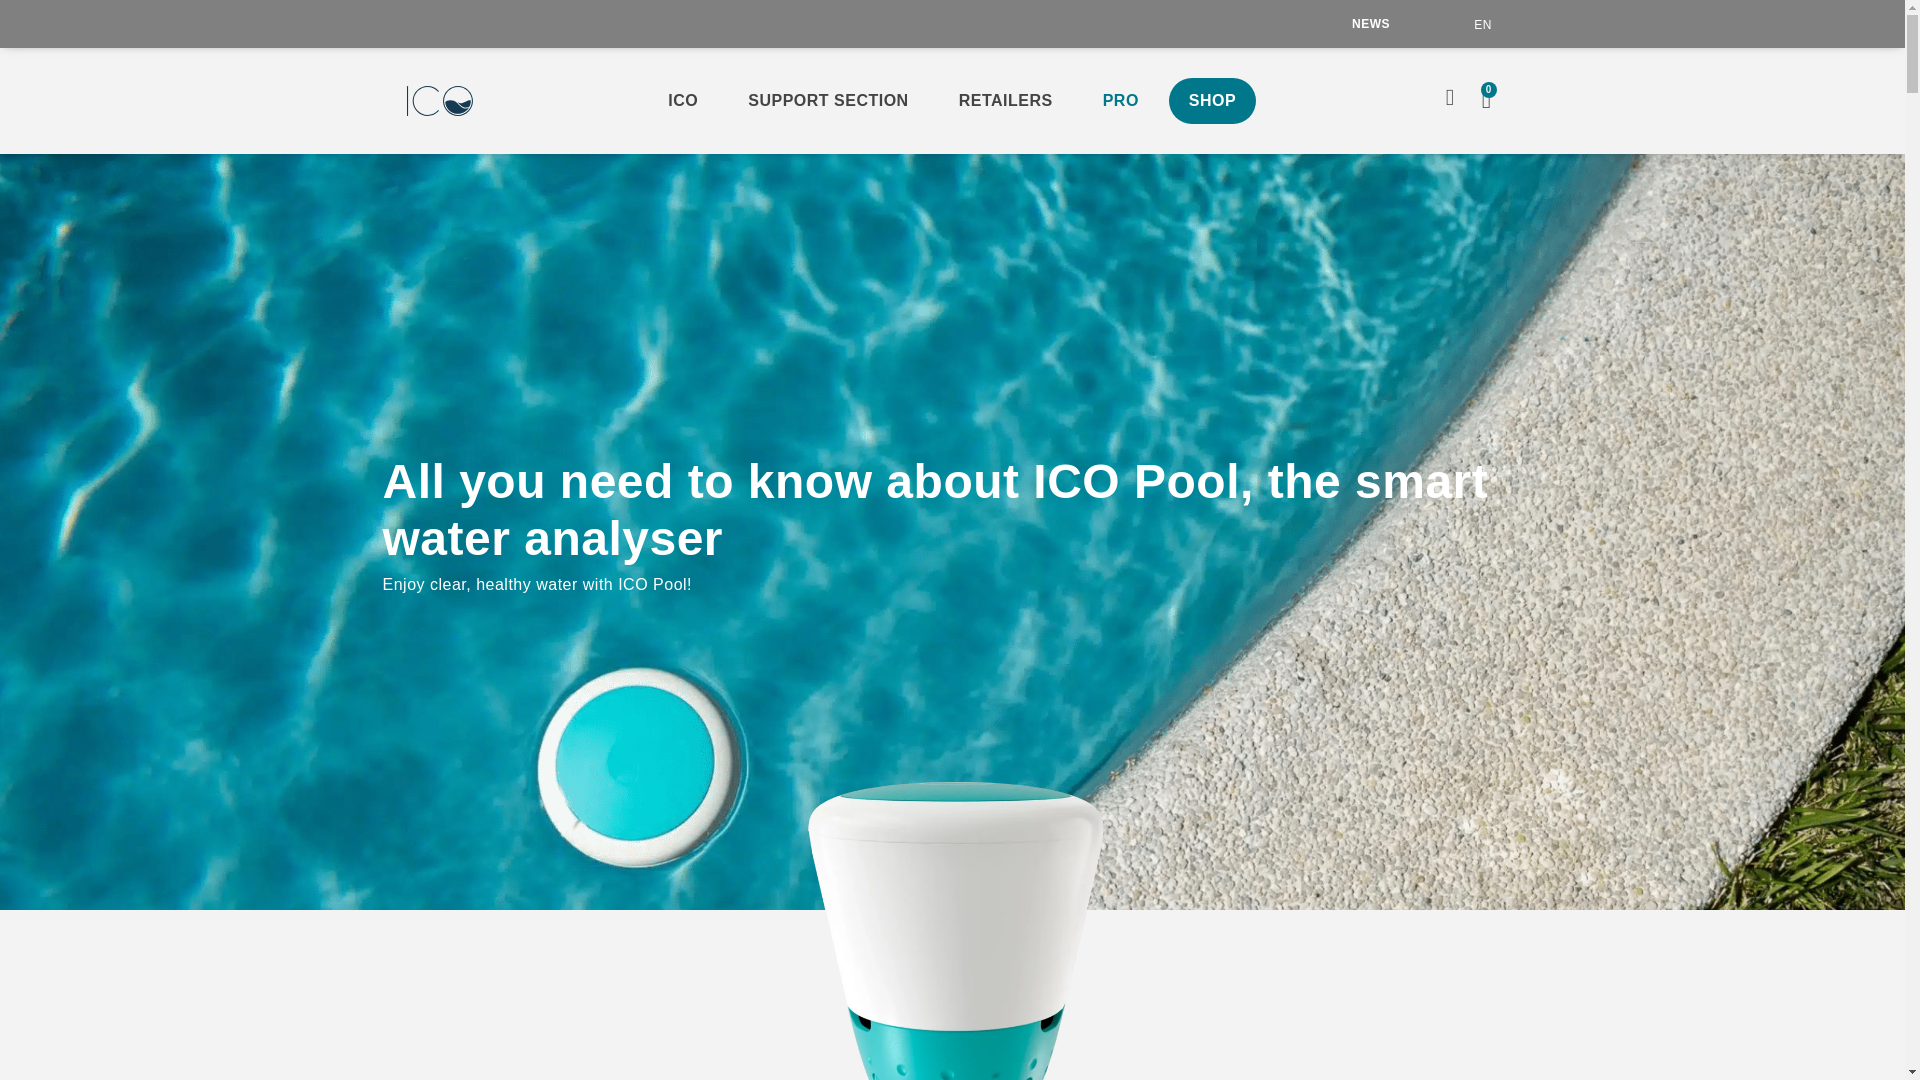  Describe the element at coordinates (1482, 24) in the screenshot. I see `EN` at that location.